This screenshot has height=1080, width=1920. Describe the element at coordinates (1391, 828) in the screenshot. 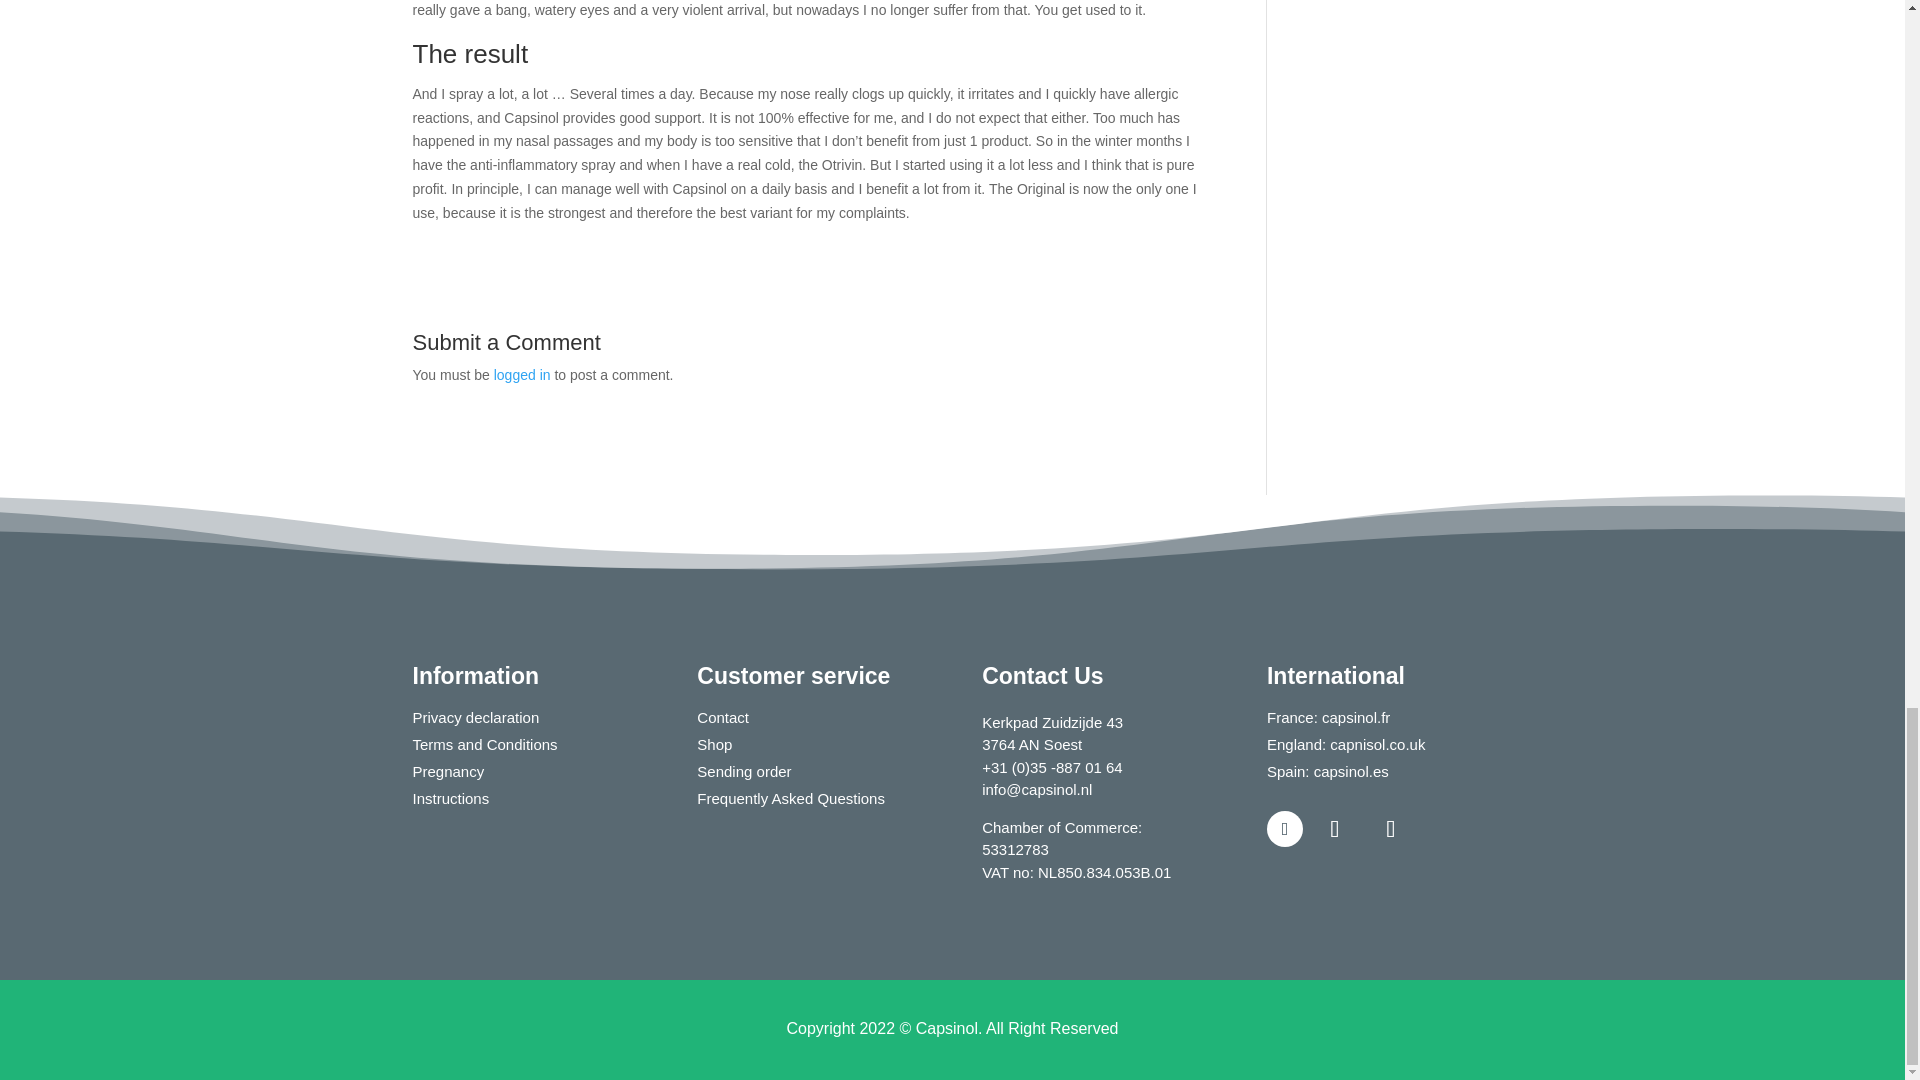

I see `Follow on X` at that location.